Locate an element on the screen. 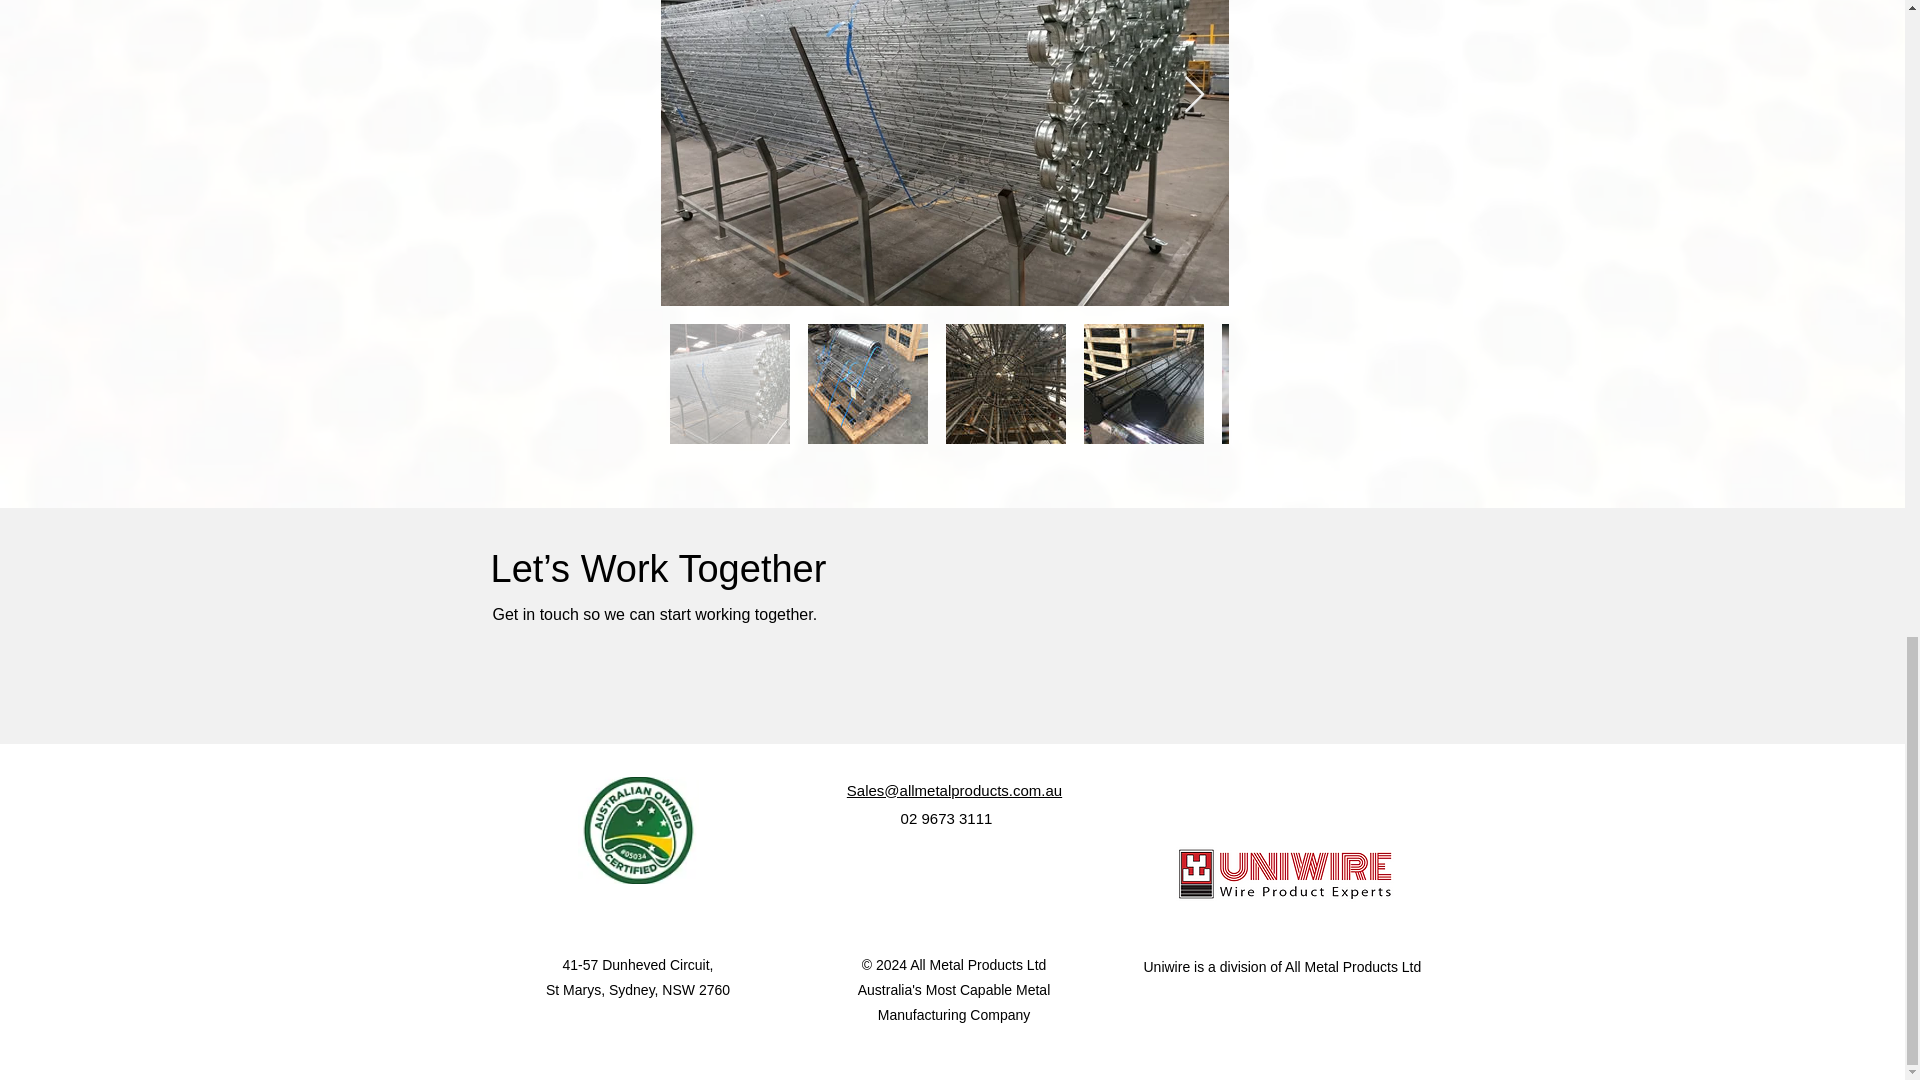  Uniwire Products Logo  is located at coordinates (1286, 874).